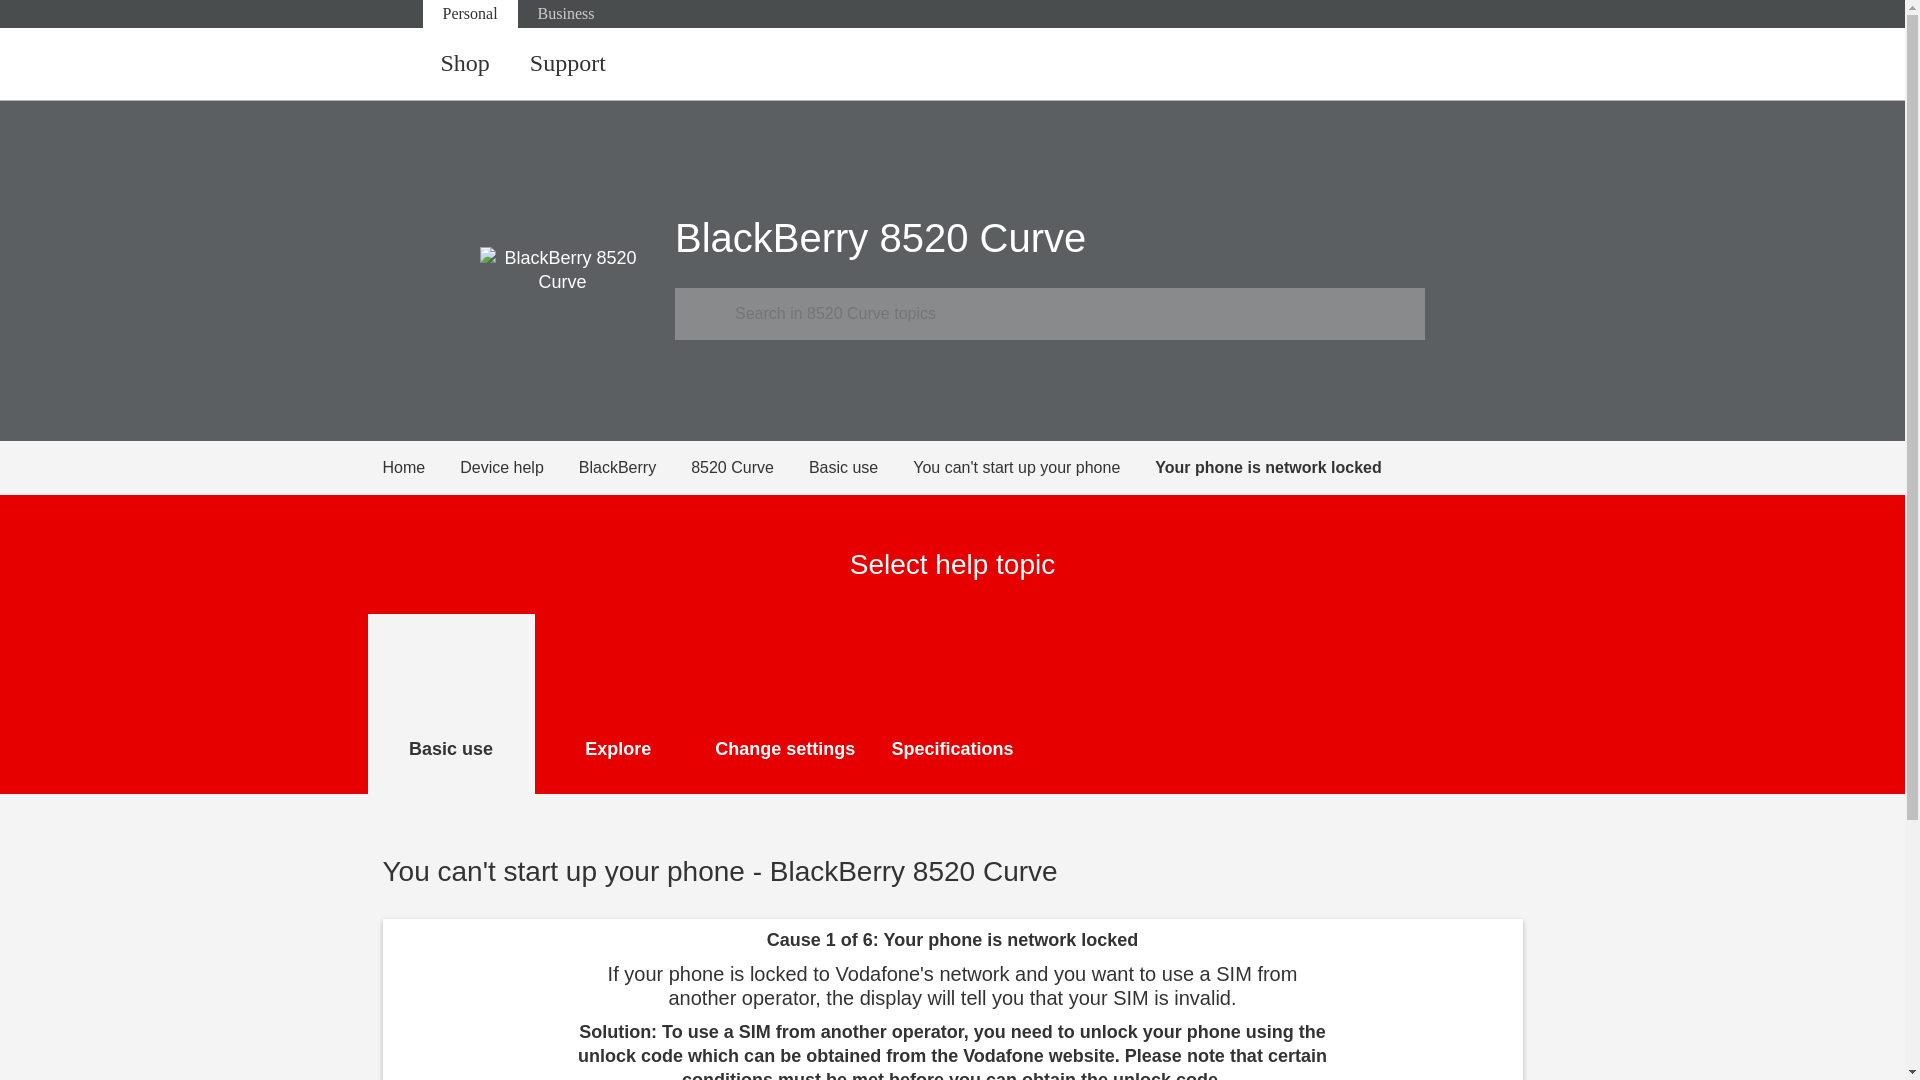 The width and height of the screenshot is (1920, 1080). I want to click on My Vodafone, so click(1424, 64).